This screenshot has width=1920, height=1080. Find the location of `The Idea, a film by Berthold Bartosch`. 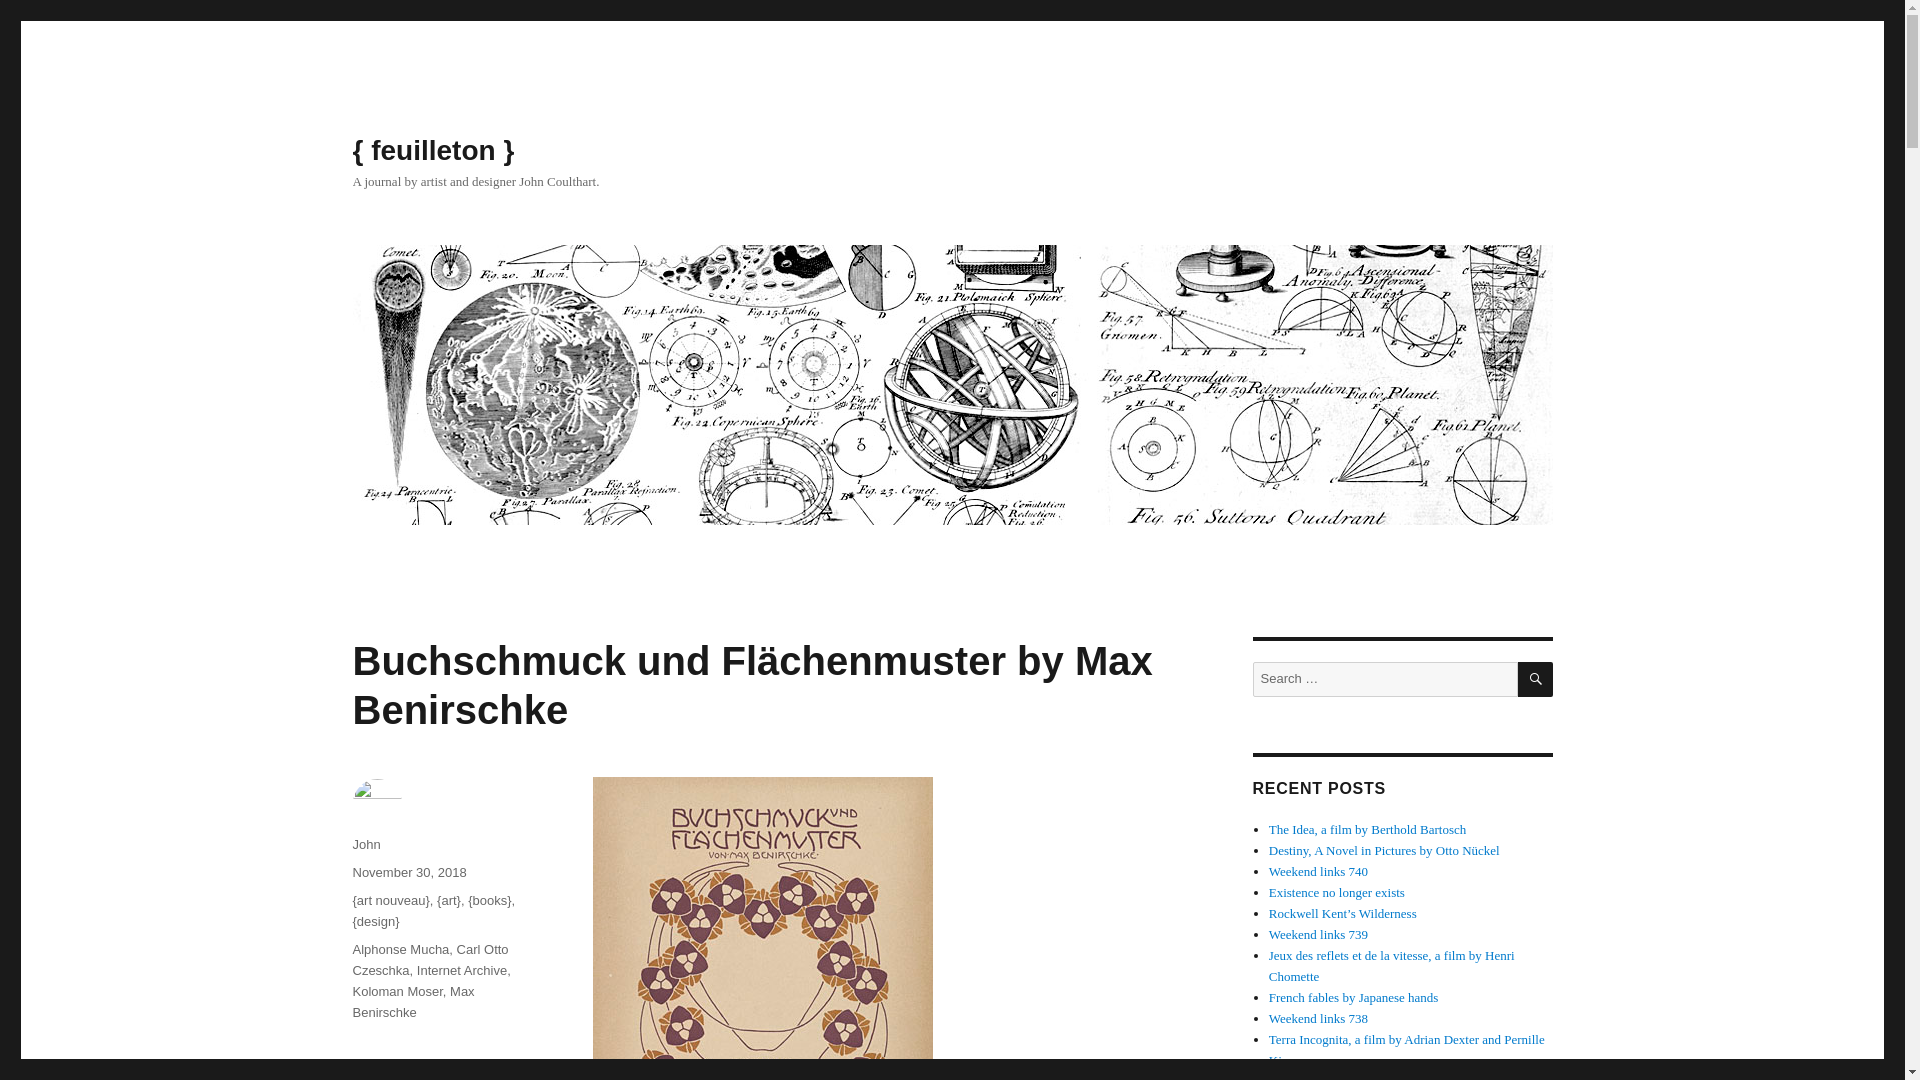

The Idea, a film by Berthold Bartosch is located at coordinates (1368, 829).